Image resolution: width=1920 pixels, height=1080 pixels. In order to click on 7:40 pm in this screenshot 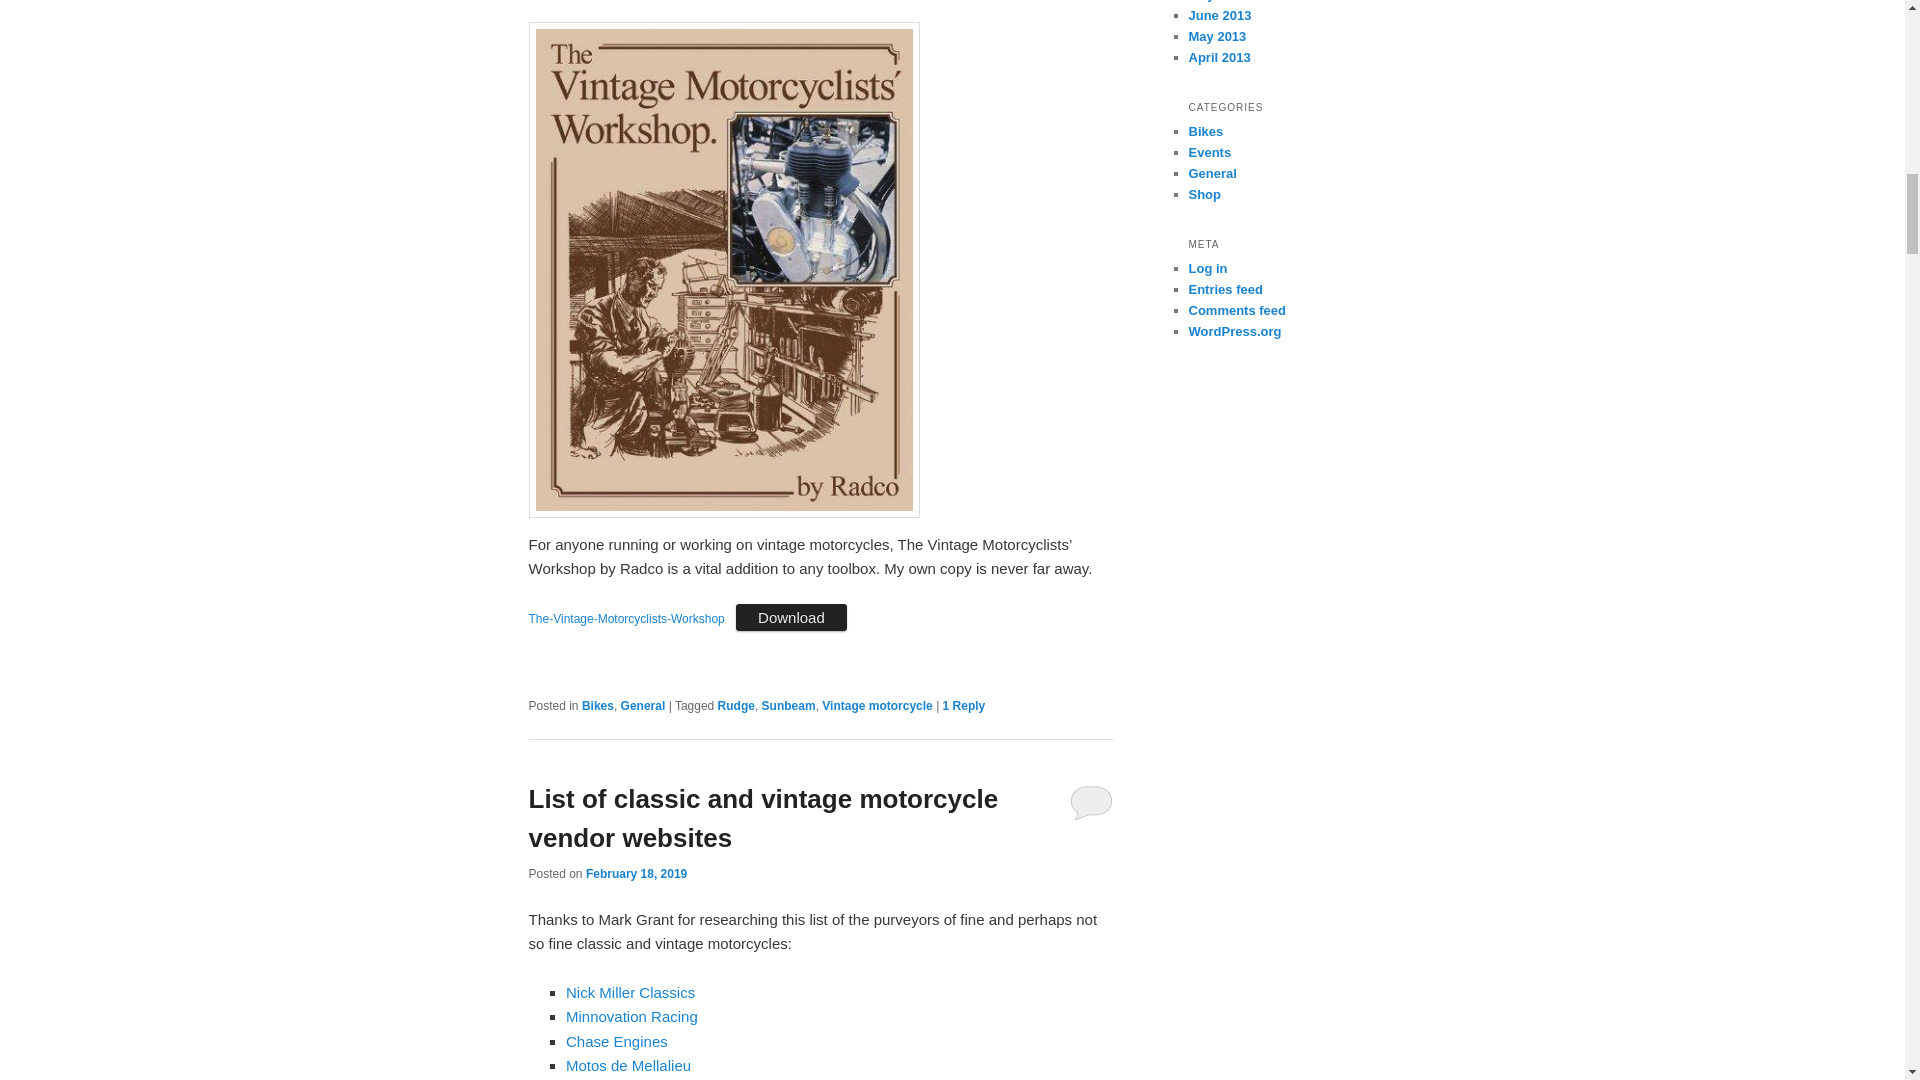, I will do `click(636, 874)`.